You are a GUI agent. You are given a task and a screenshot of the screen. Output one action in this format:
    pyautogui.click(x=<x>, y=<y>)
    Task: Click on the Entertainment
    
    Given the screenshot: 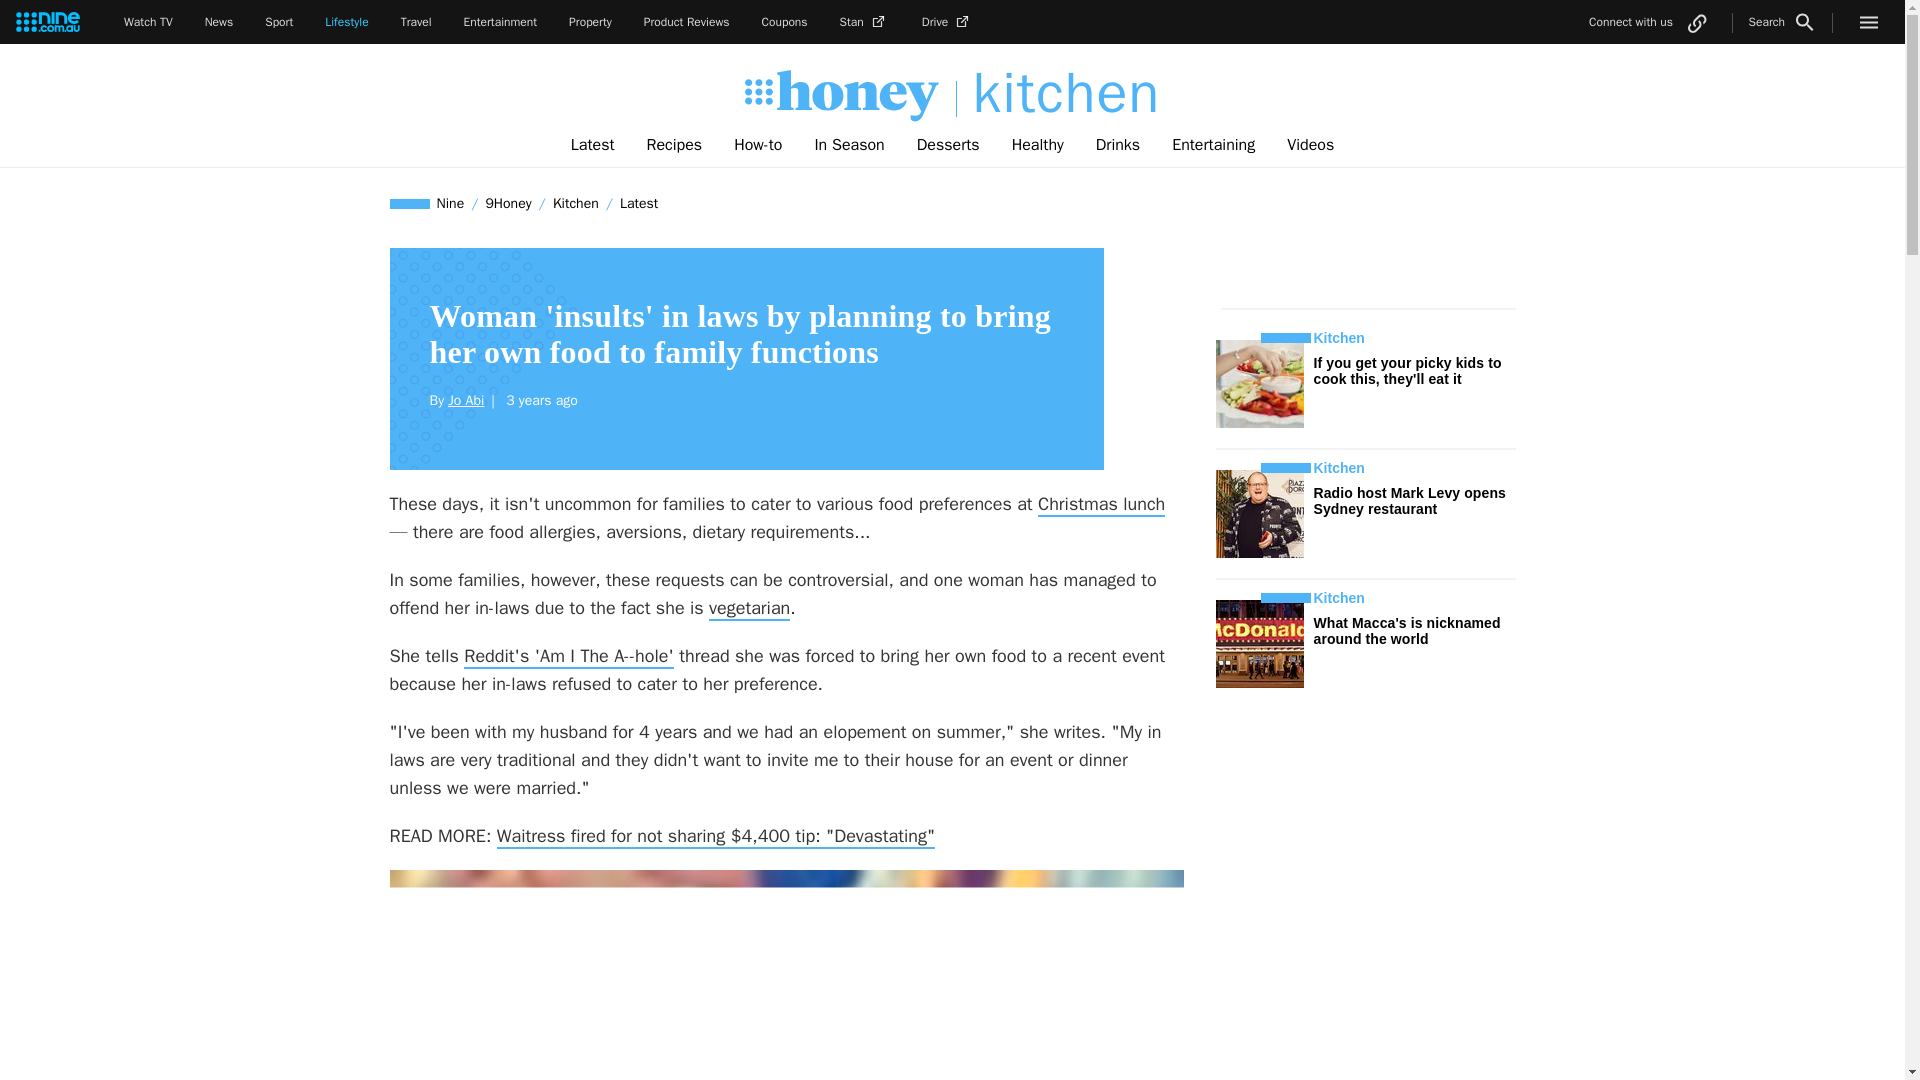 What is the action you would take?
    pyautogui.click(x=500, y=22)
    